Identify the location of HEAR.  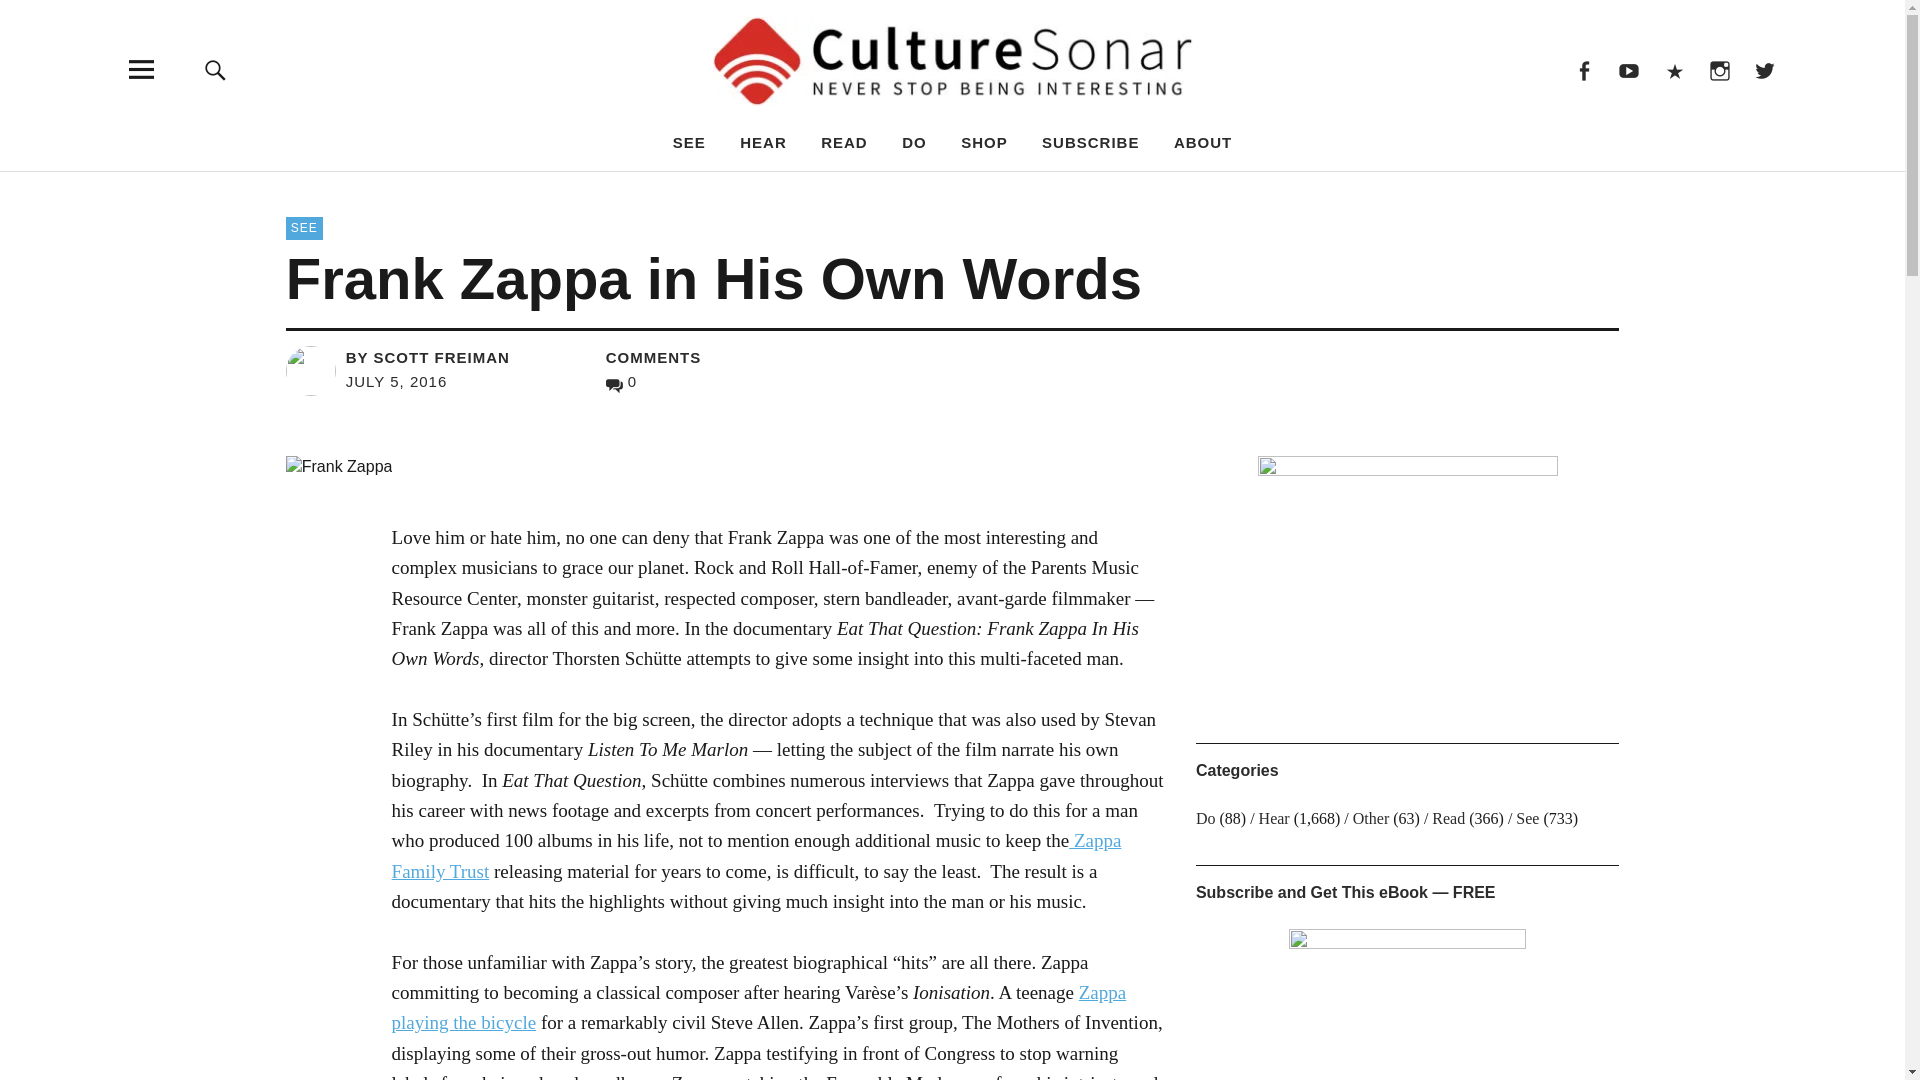
(763, 142).